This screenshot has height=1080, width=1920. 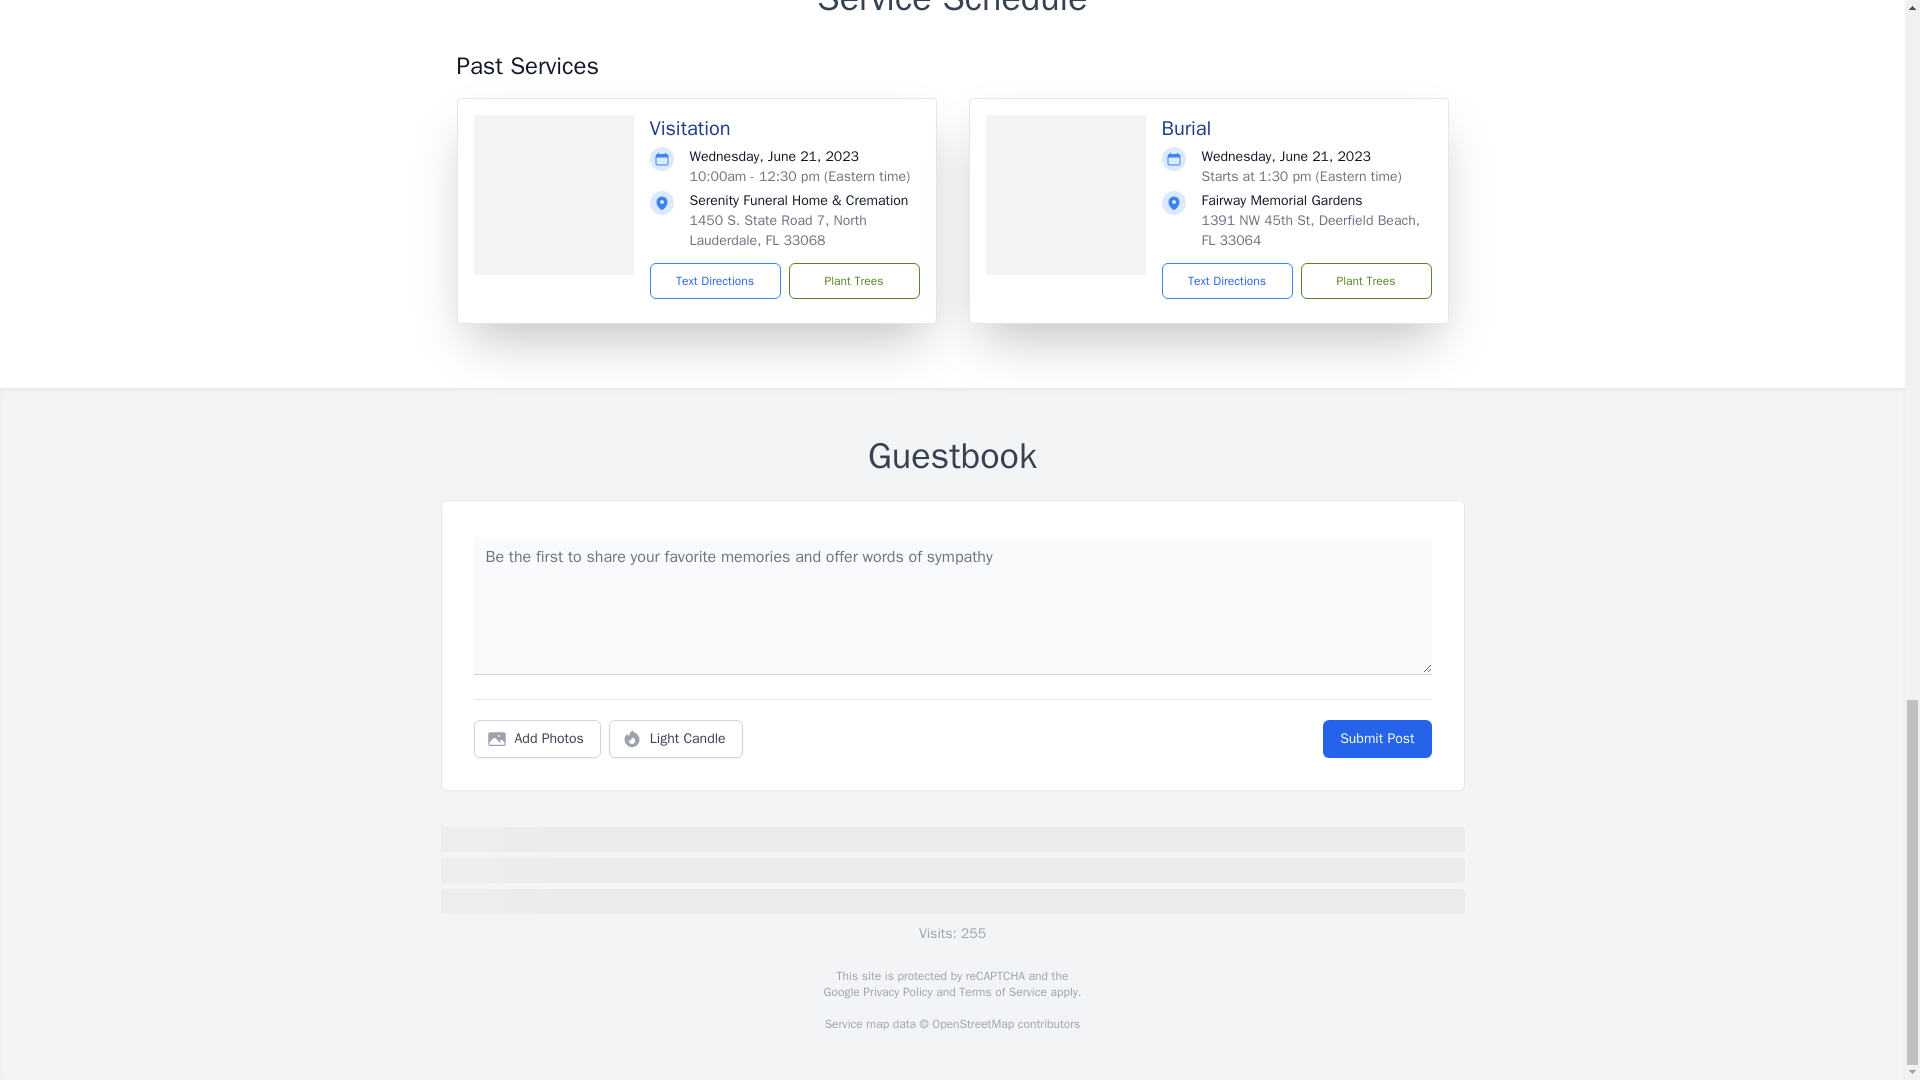 I want to click on Plant Trees, so click(x=853, y=281).